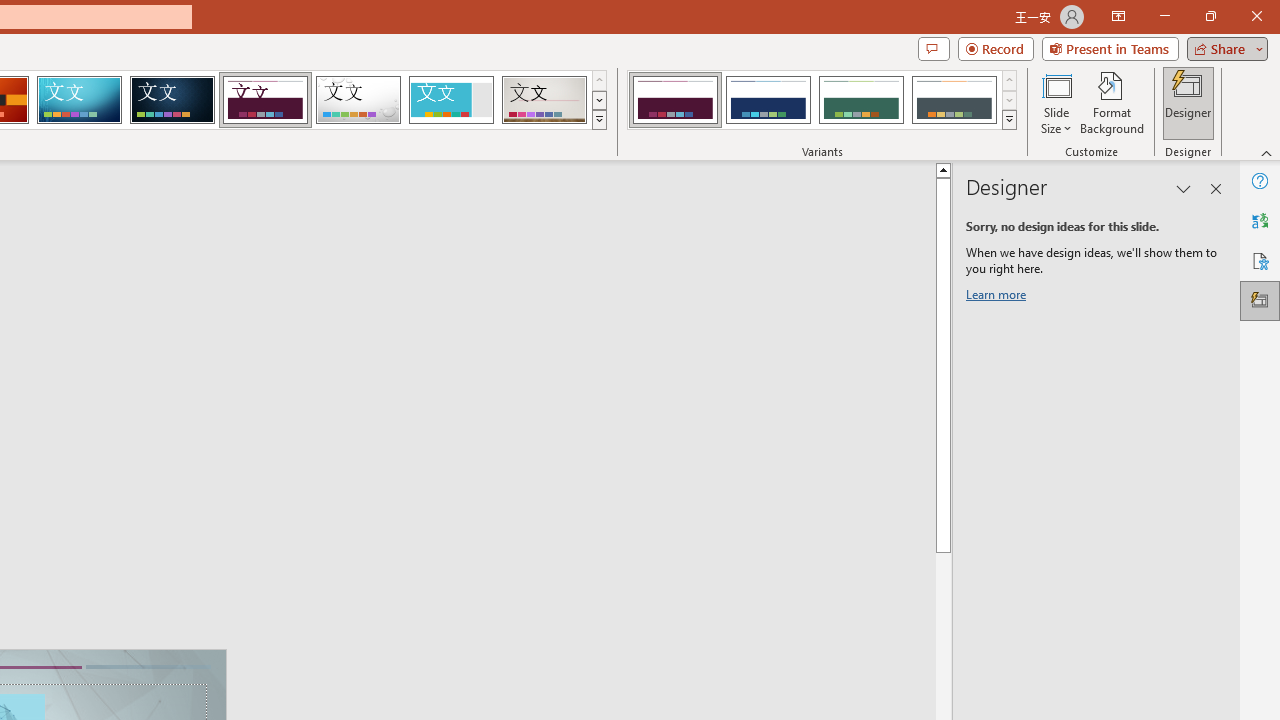 The height and width of the screenshot is (720, 1280). I want to click on Share, so click(1223, 48).